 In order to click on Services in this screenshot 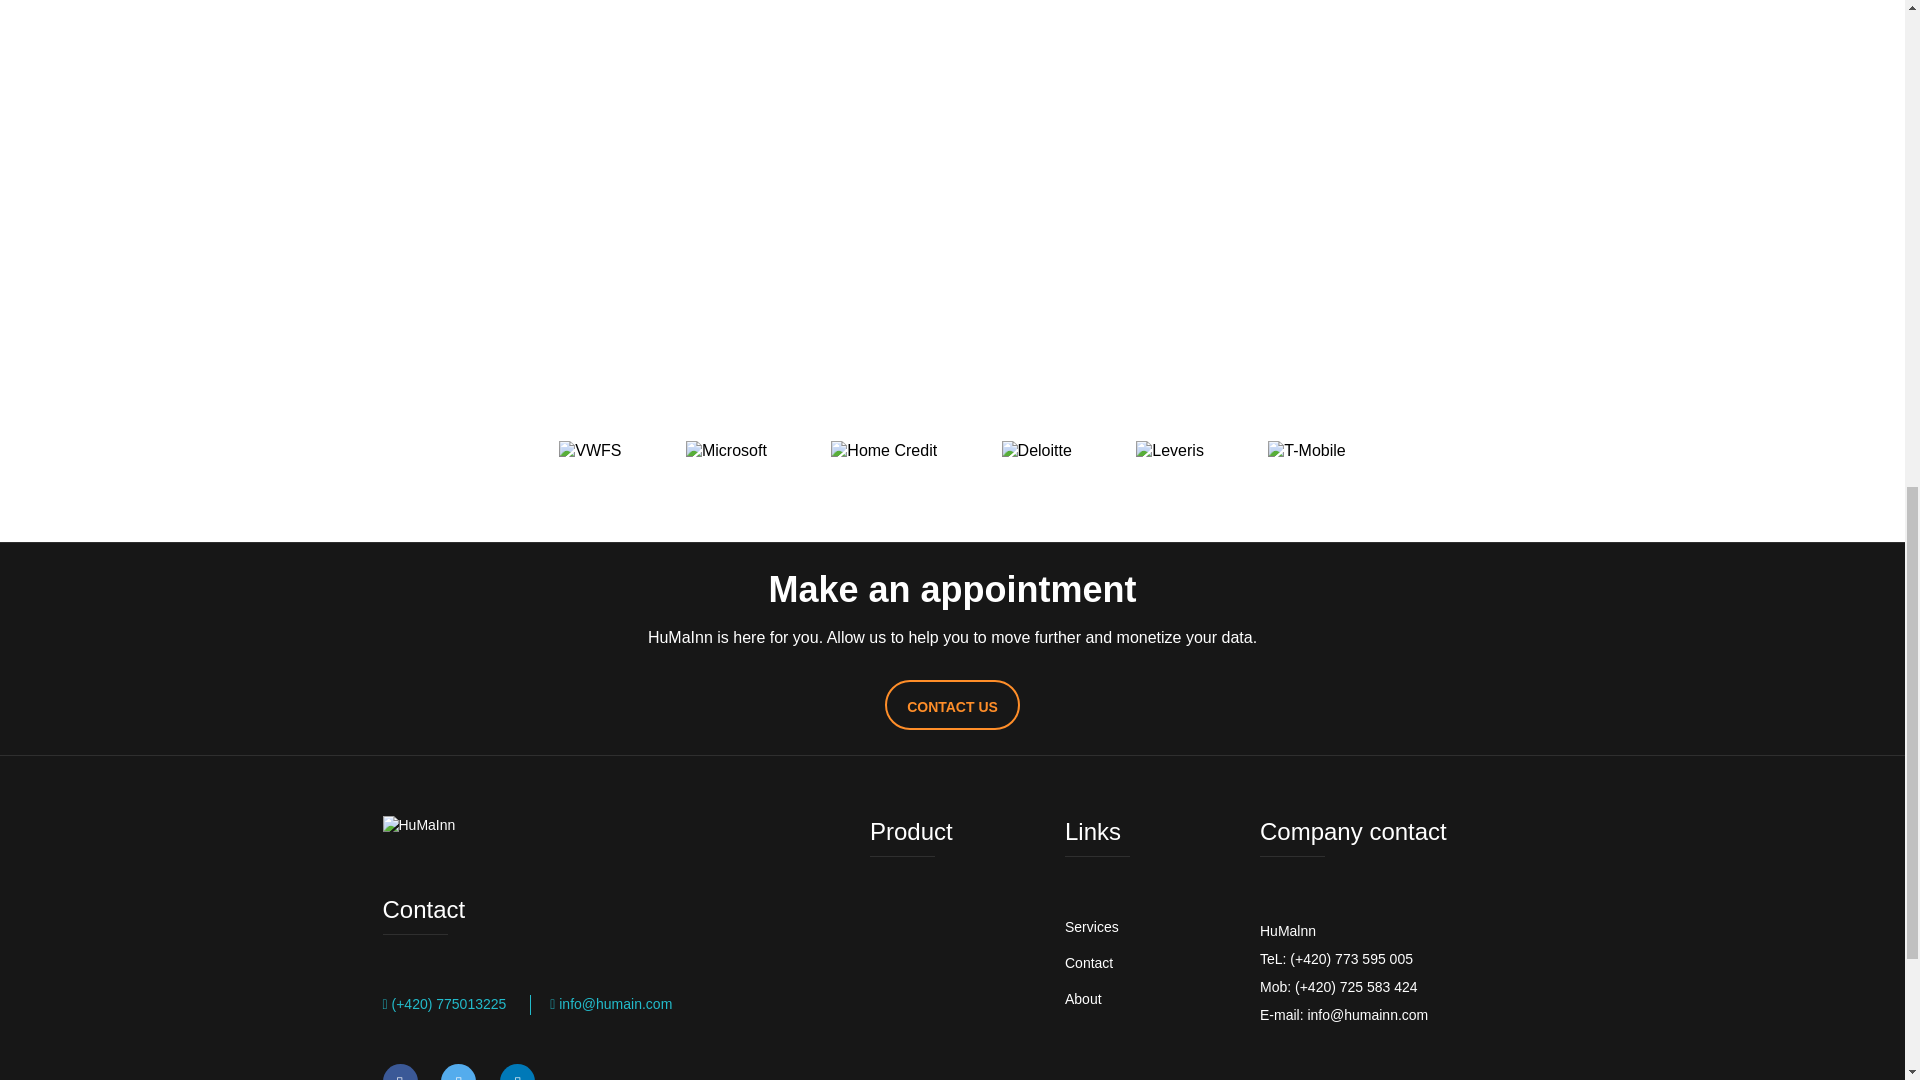, I will do `click(1092, 927)`.